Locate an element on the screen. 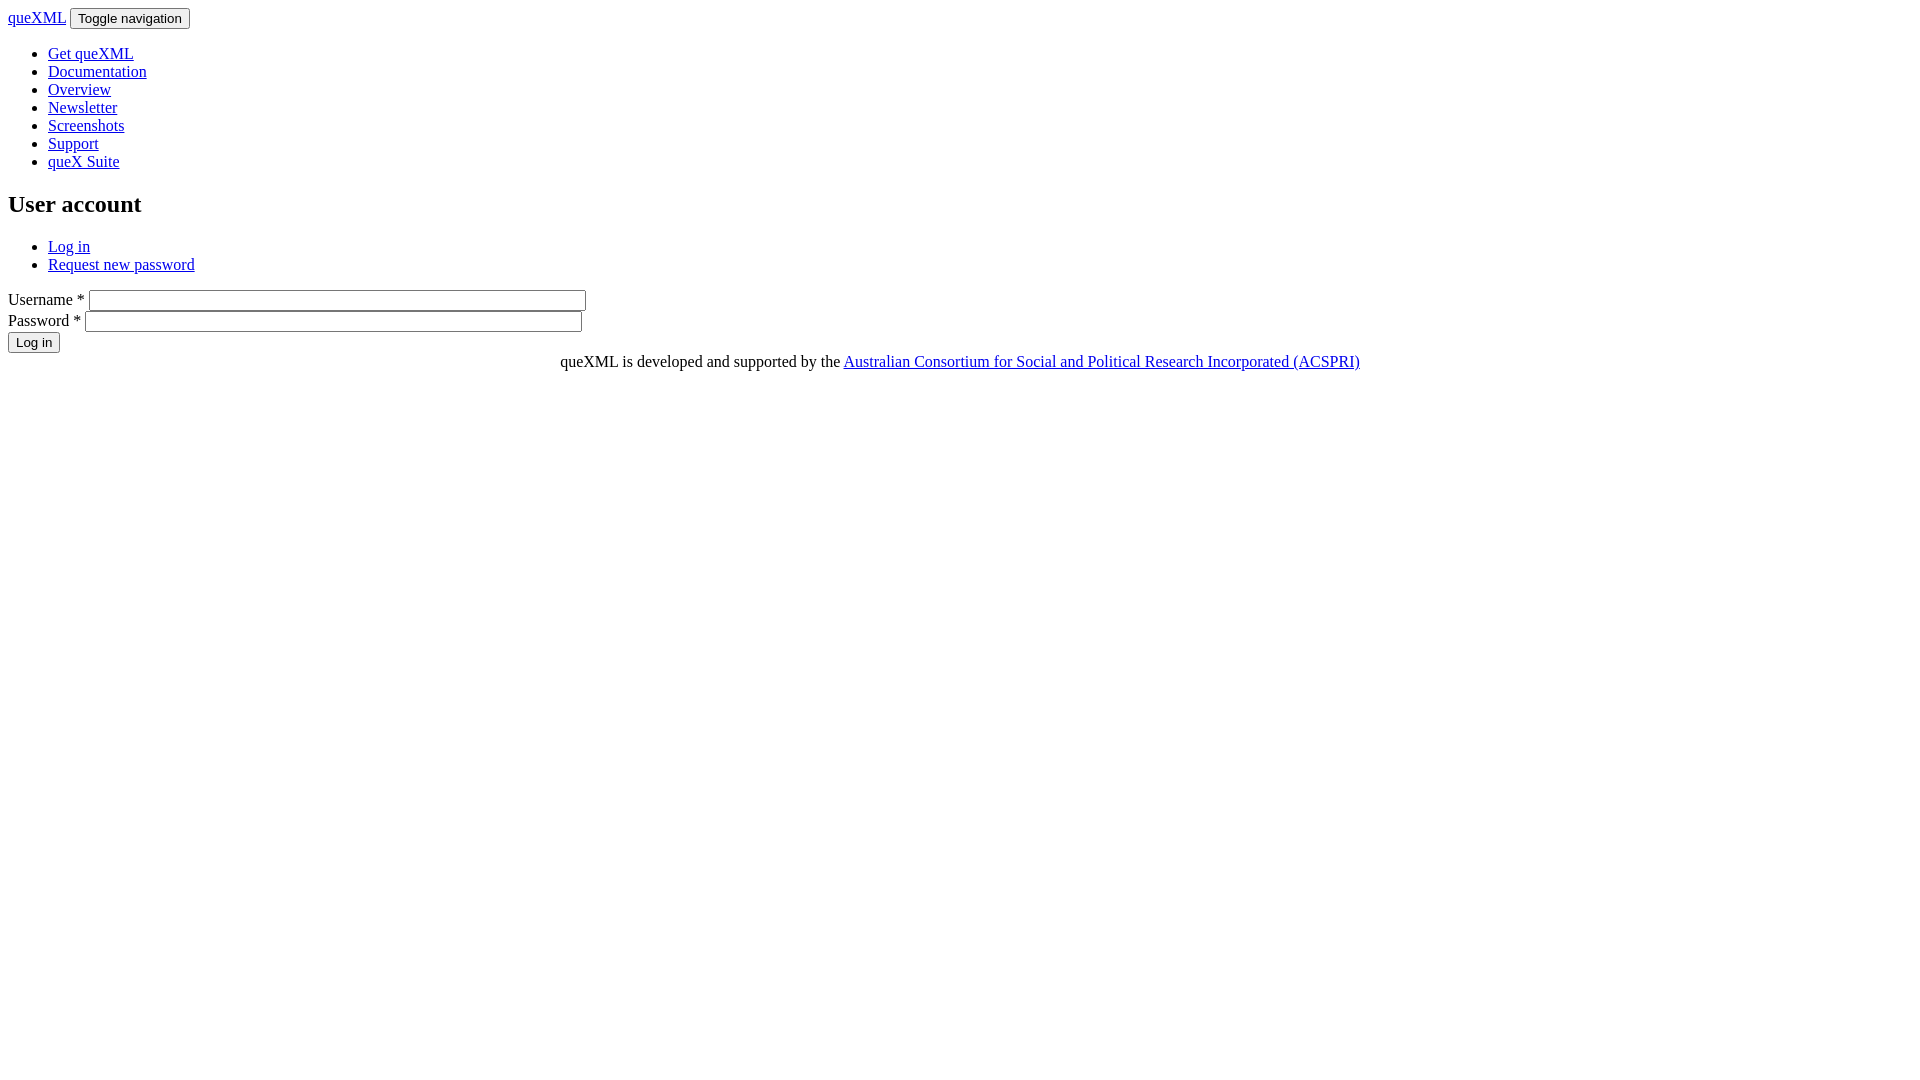 The height and width of the screenshot is (1080, 1920). Newsletter is located at coordinates (82, 108).